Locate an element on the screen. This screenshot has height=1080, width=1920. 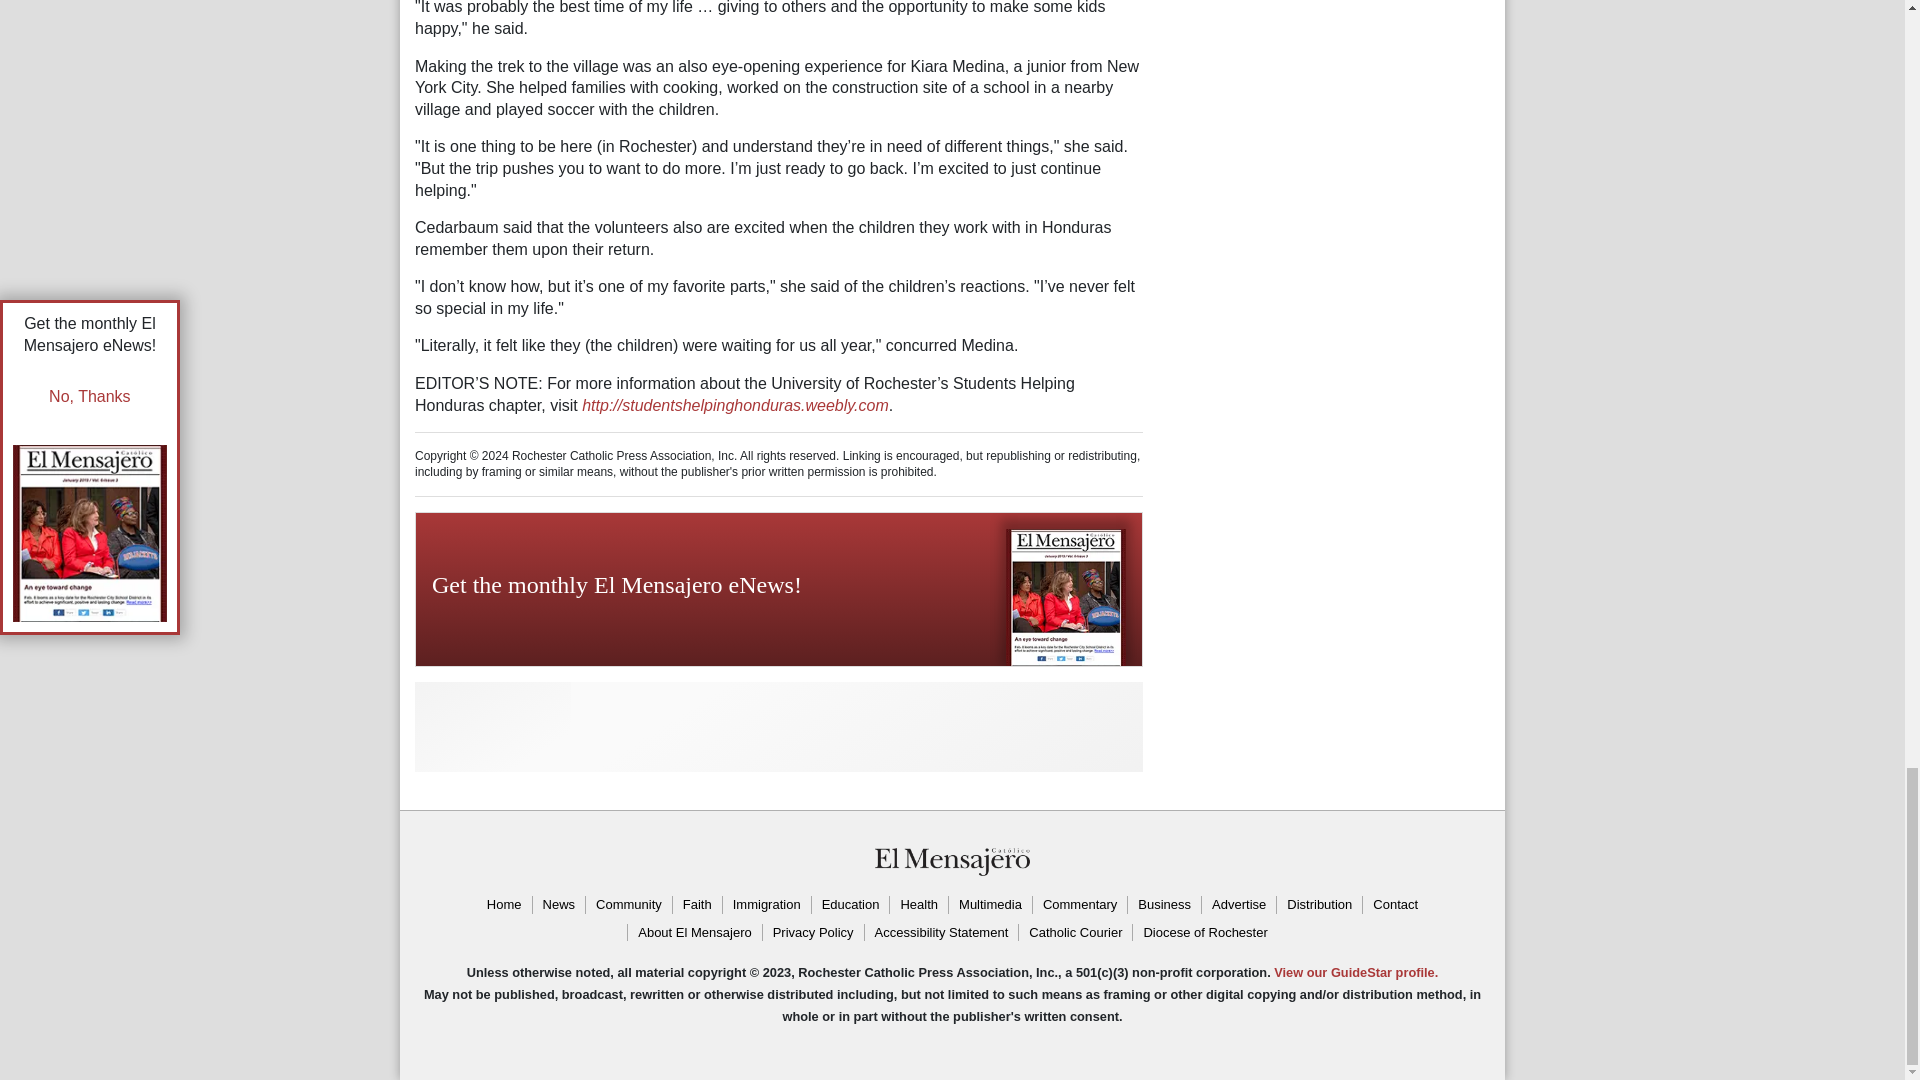
Community is located at coordinates (628, 904).